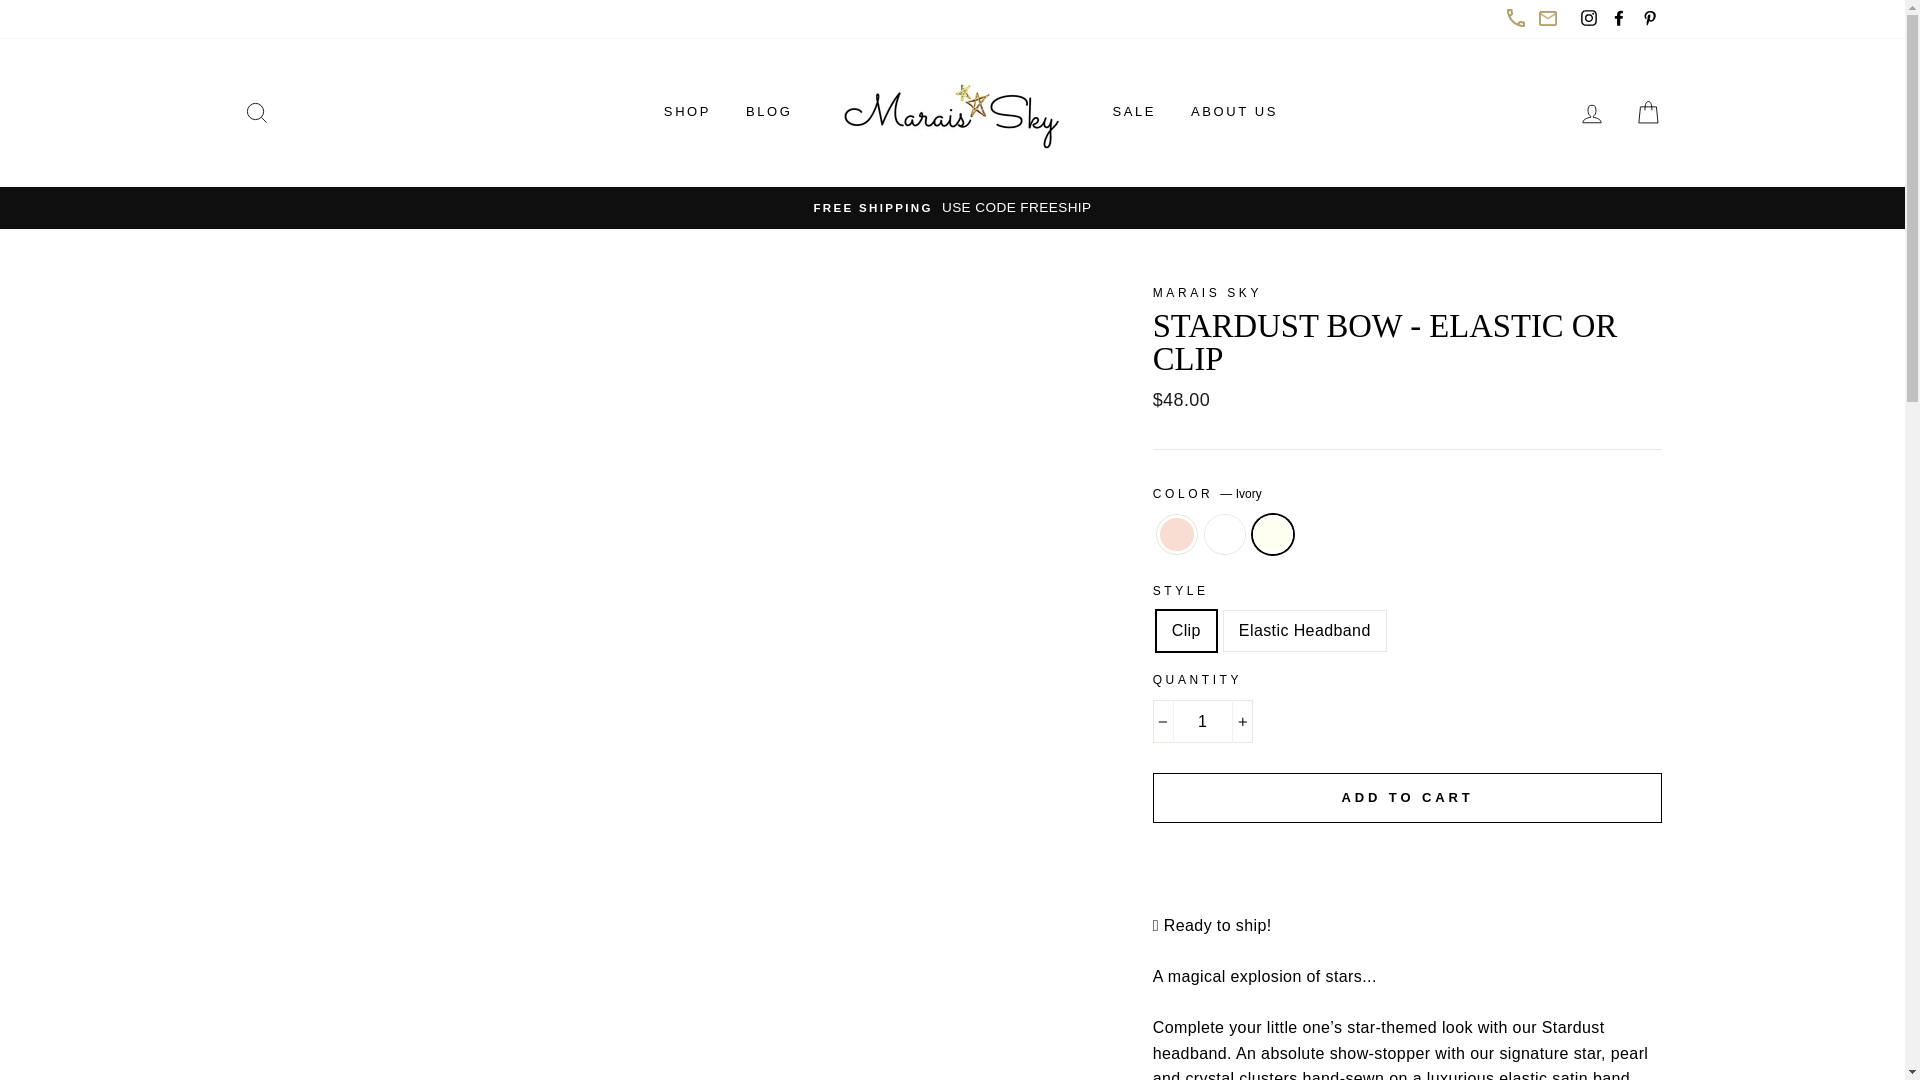  What do you see at coordinates (1588, 20) in the screenshot?
I see `Marais Sky on Instagram` at bounding box center [1588, 20].